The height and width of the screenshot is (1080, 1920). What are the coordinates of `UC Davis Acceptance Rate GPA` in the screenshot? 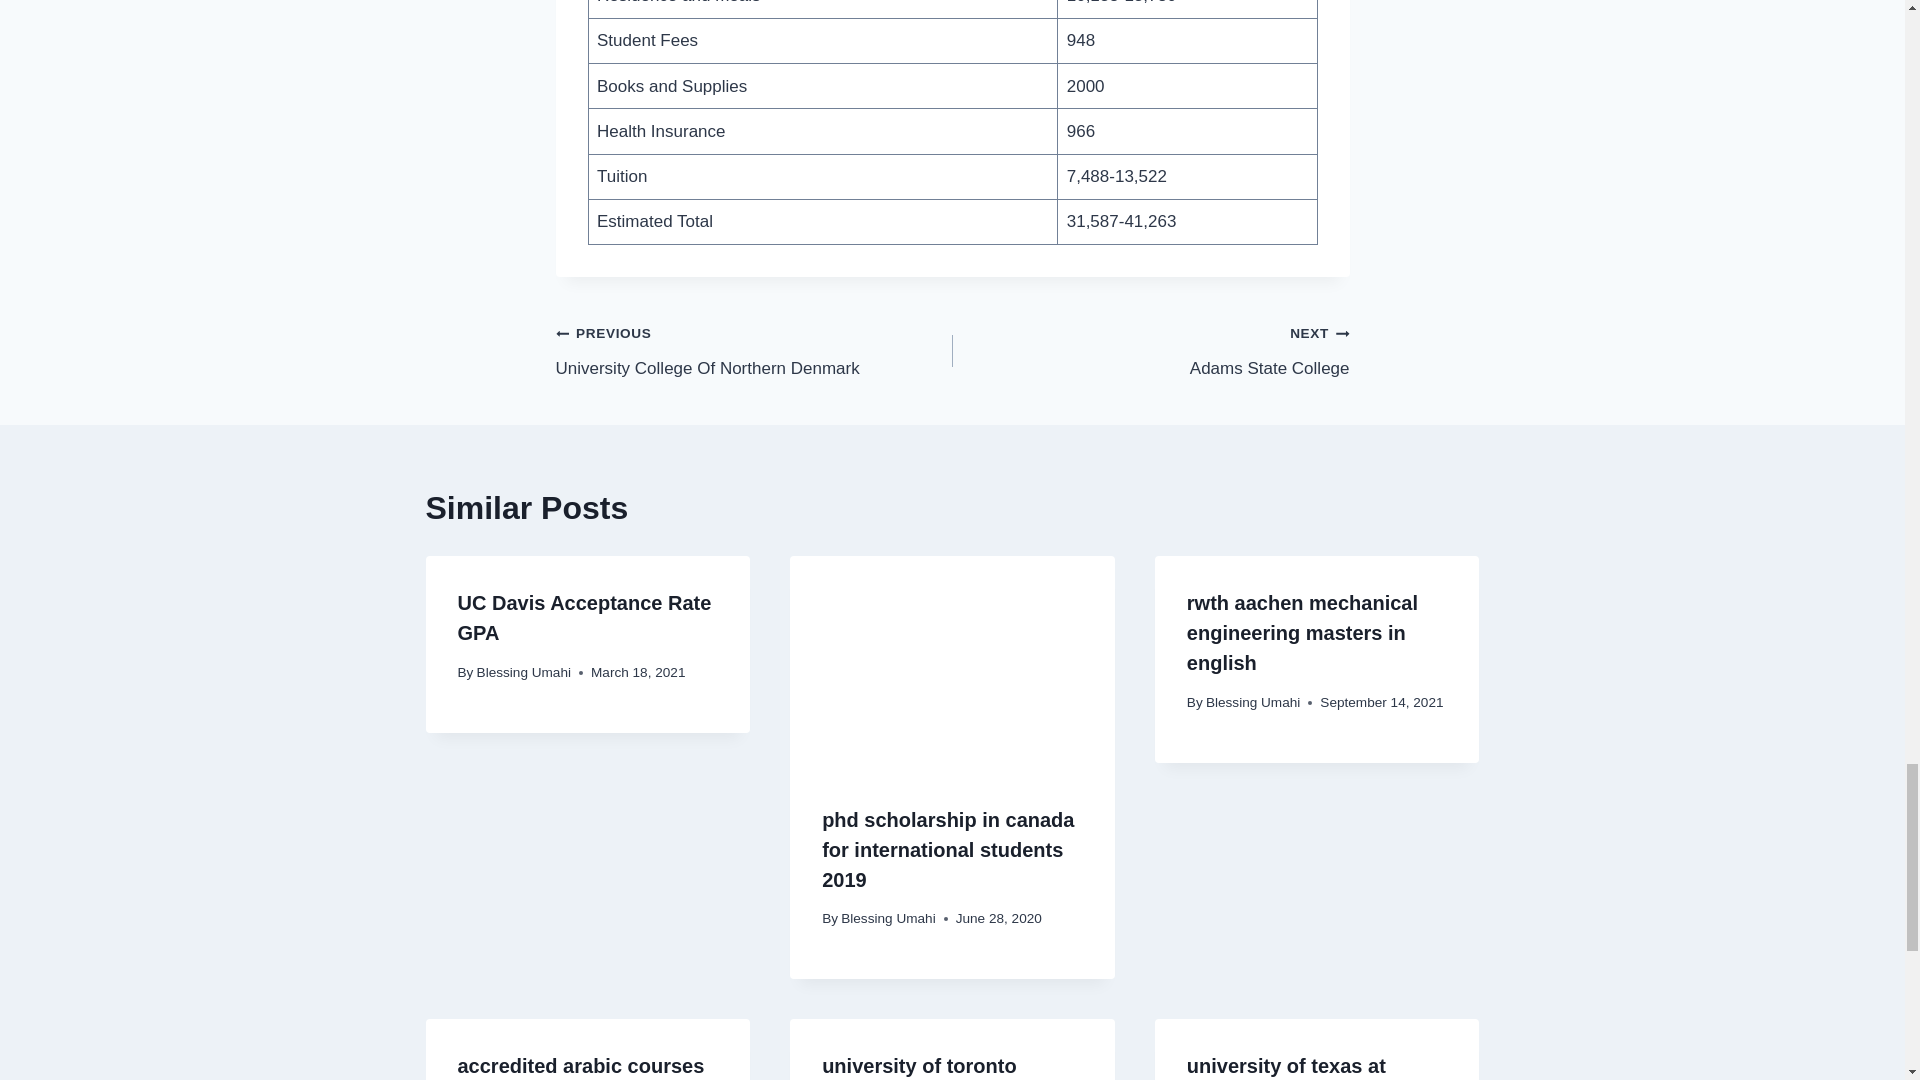 It's located at (1150, 350).